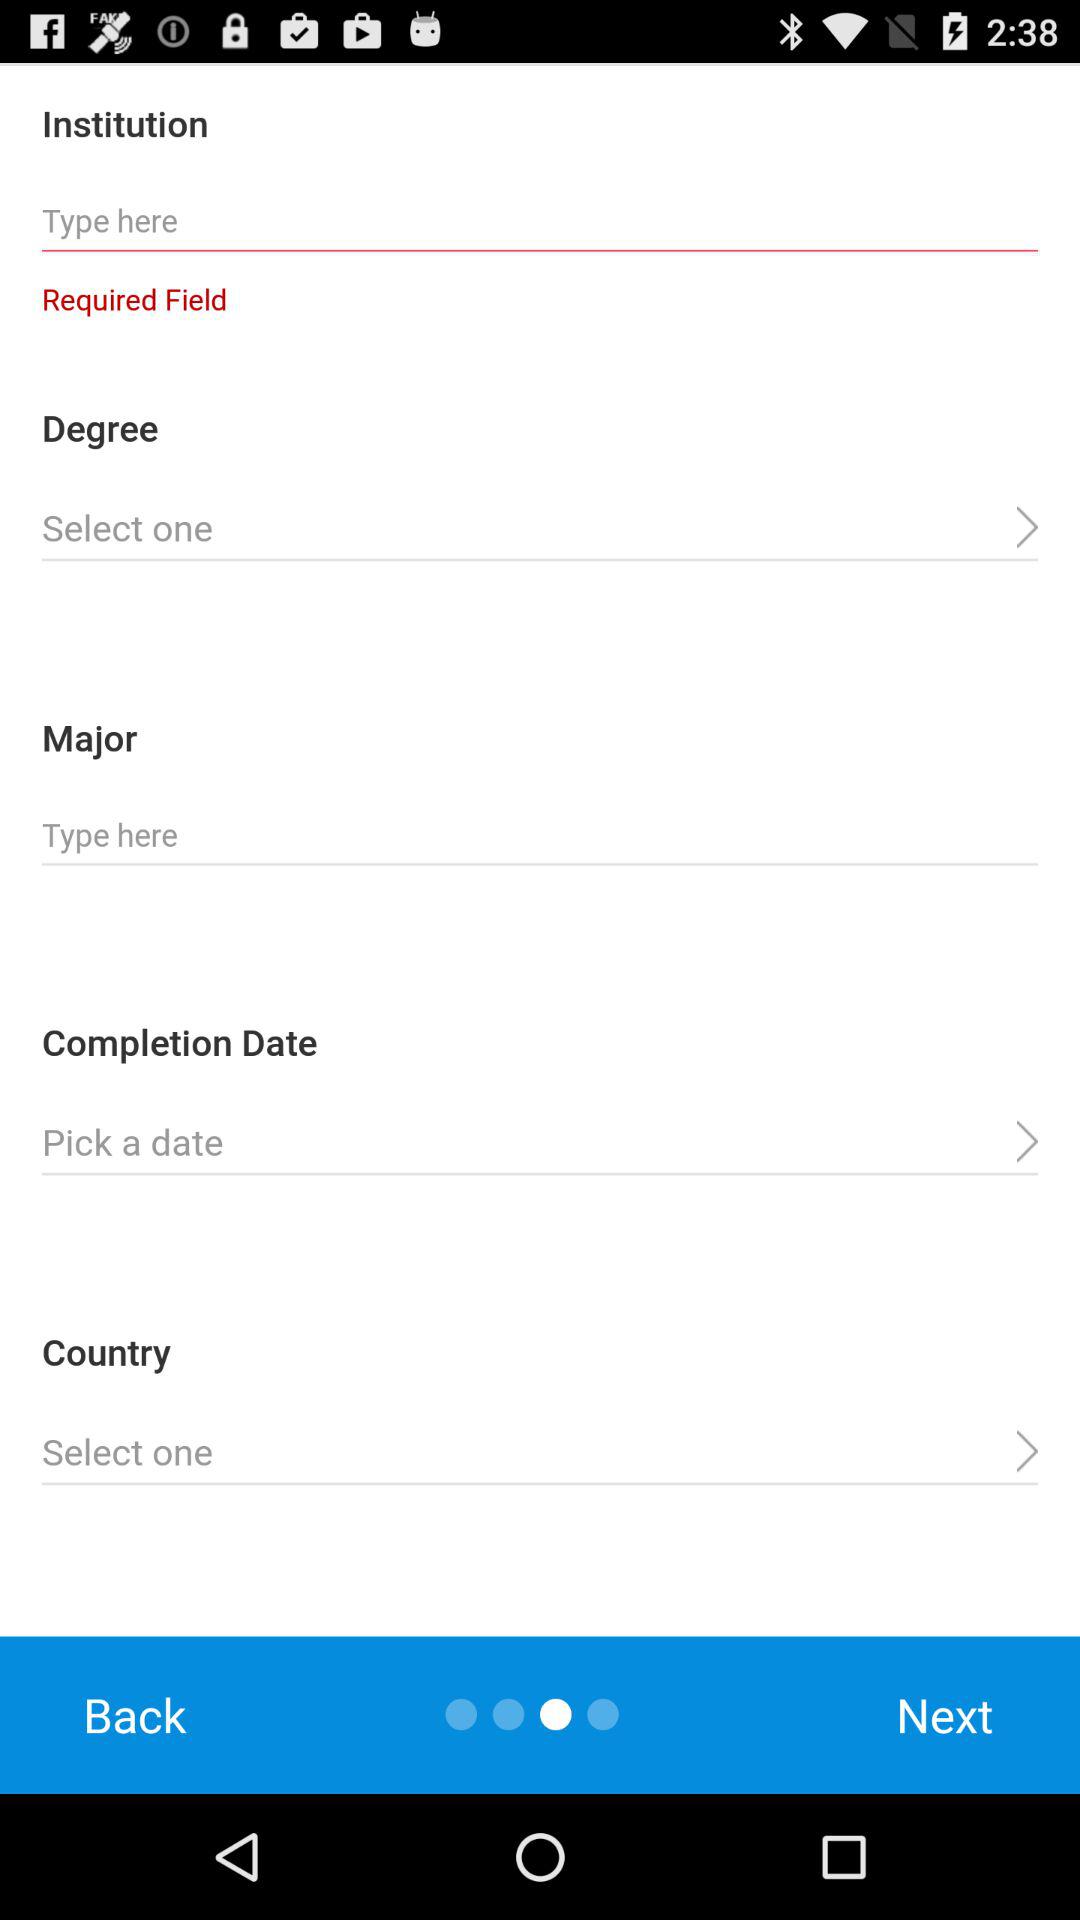  Describe the element at coordinates (540, 1452) in the screenshot. I see `select country drop down` at that location.